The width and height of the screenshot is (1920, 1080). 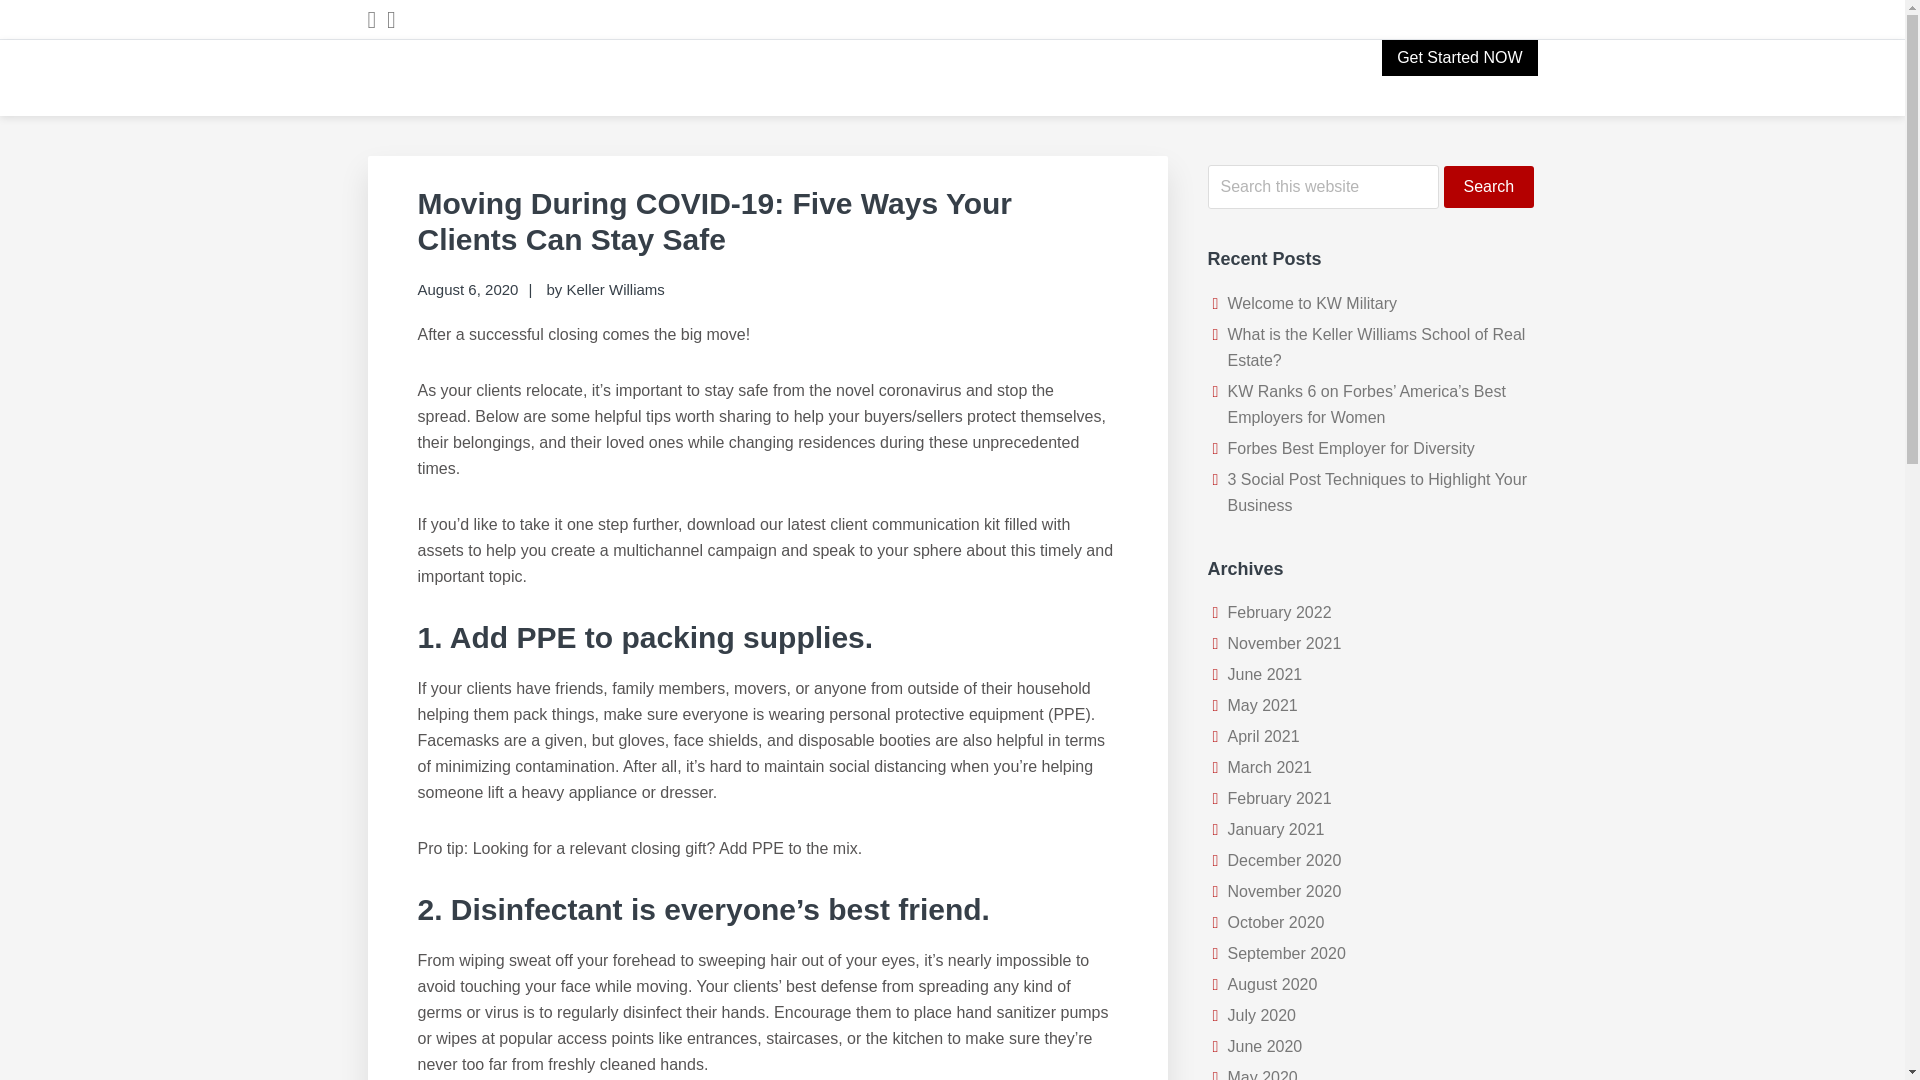 What do you see at coordinates (1266, 674) in the screenshot?
I see `June 2021` at bounding box center [1266, 674].